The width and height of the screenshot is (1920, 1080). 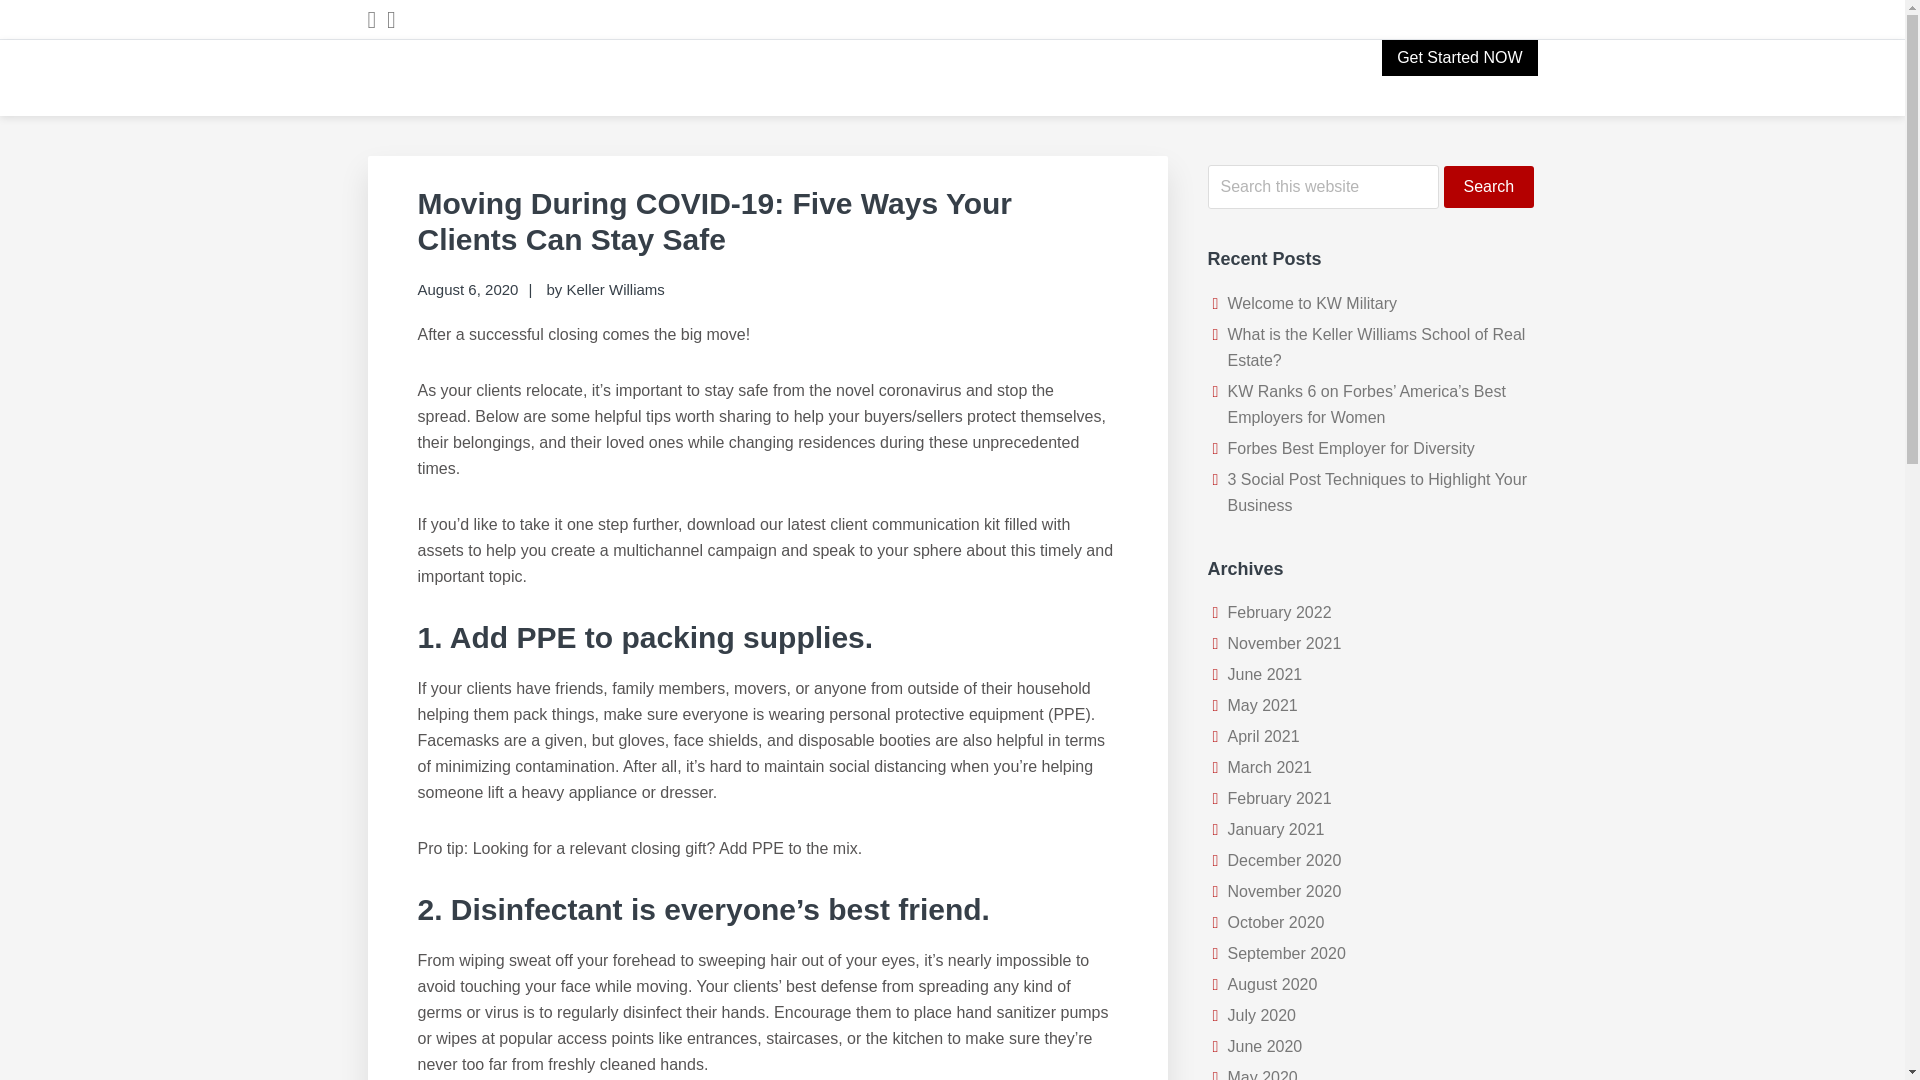 What do you see at coordinates (1266, 674) in the screenshot?
I see `June 2021` at bounding box center [1266, 674].